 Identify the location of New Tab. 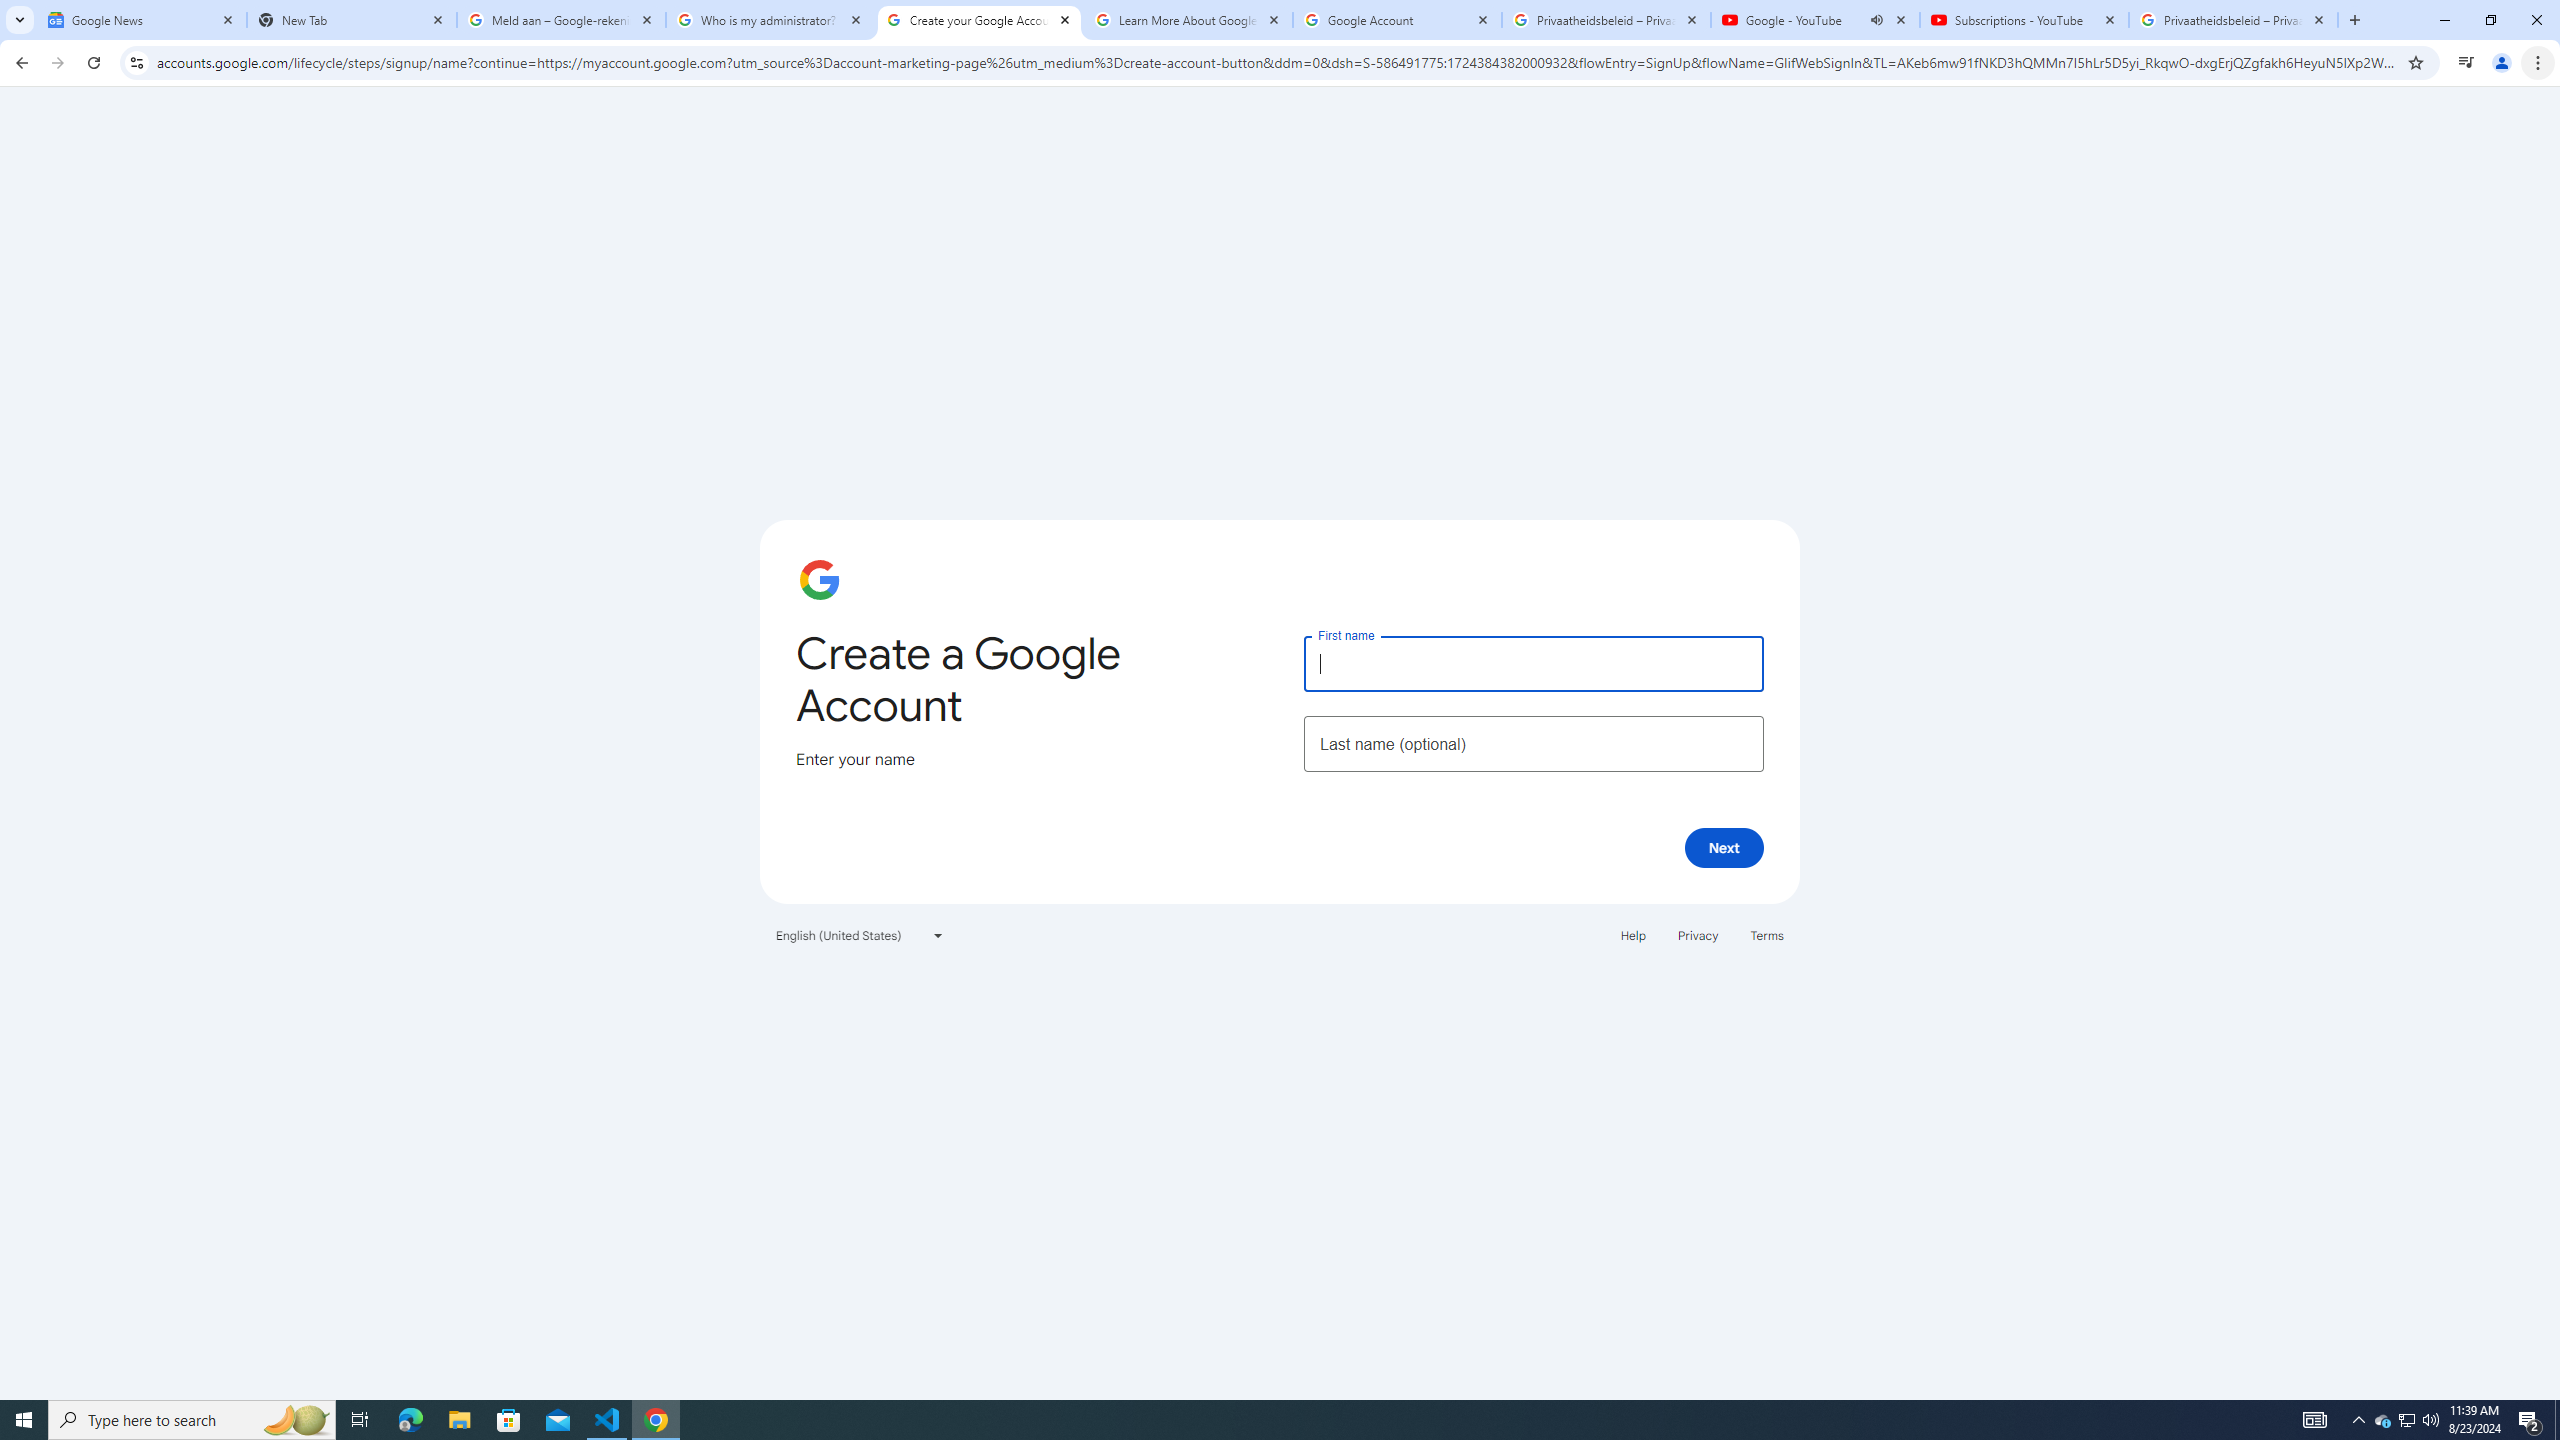
(352, 20).